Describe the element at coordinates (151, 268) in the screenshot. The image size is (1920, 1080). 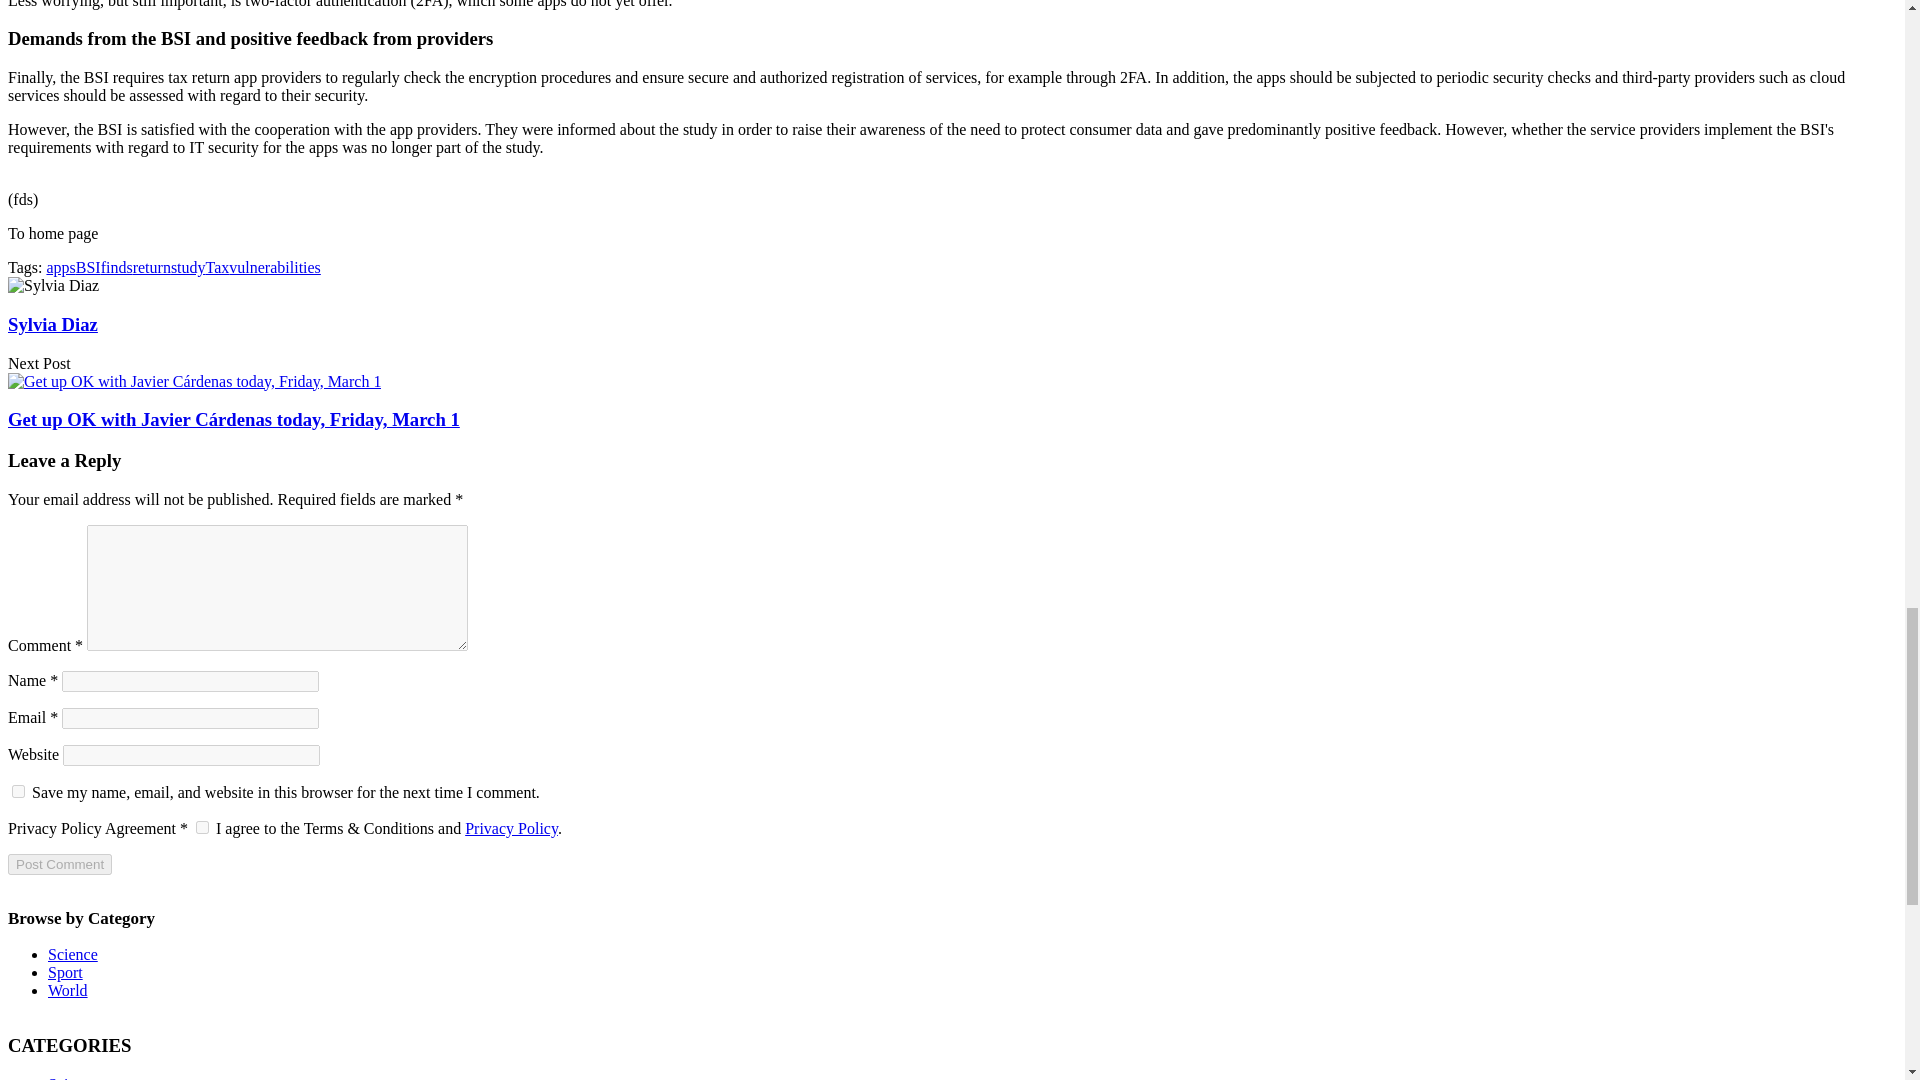
I see `return` at that location.